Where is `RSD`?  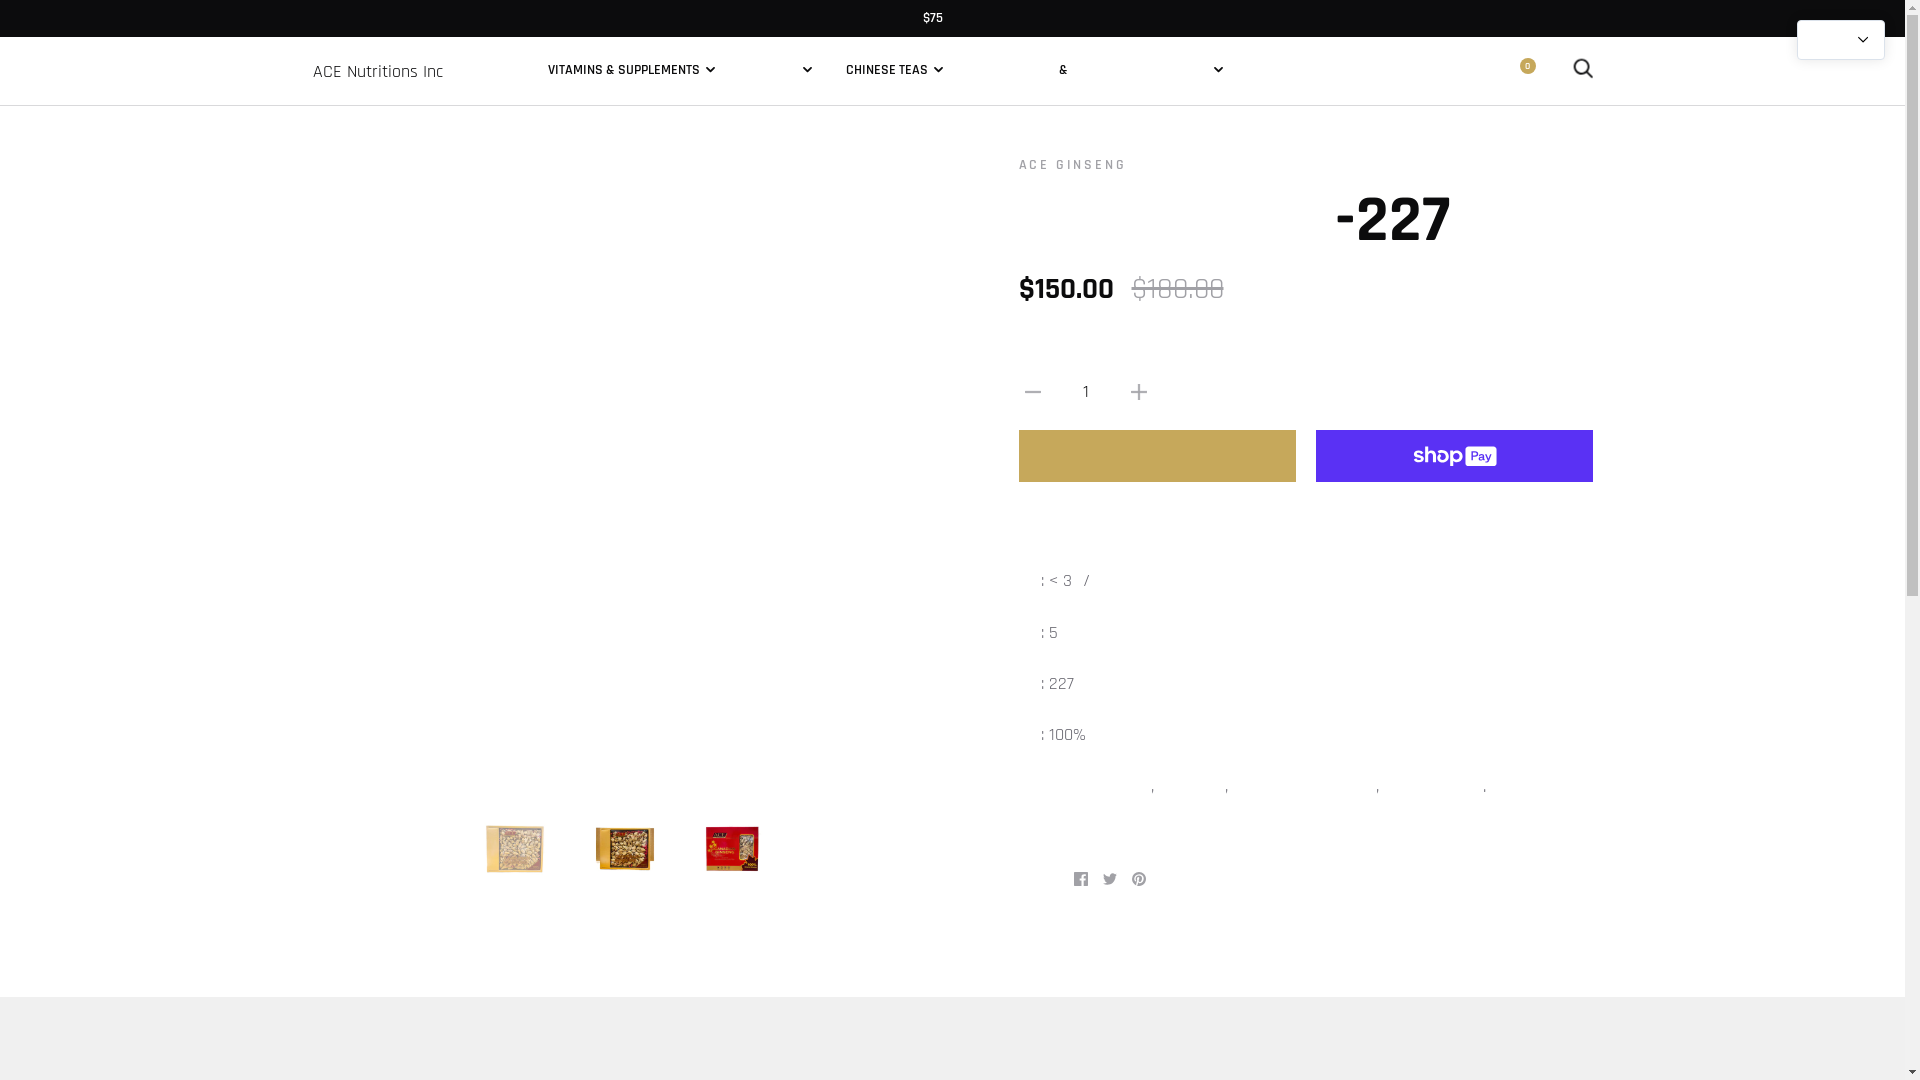 RSD is located at coordinates (400, 866).